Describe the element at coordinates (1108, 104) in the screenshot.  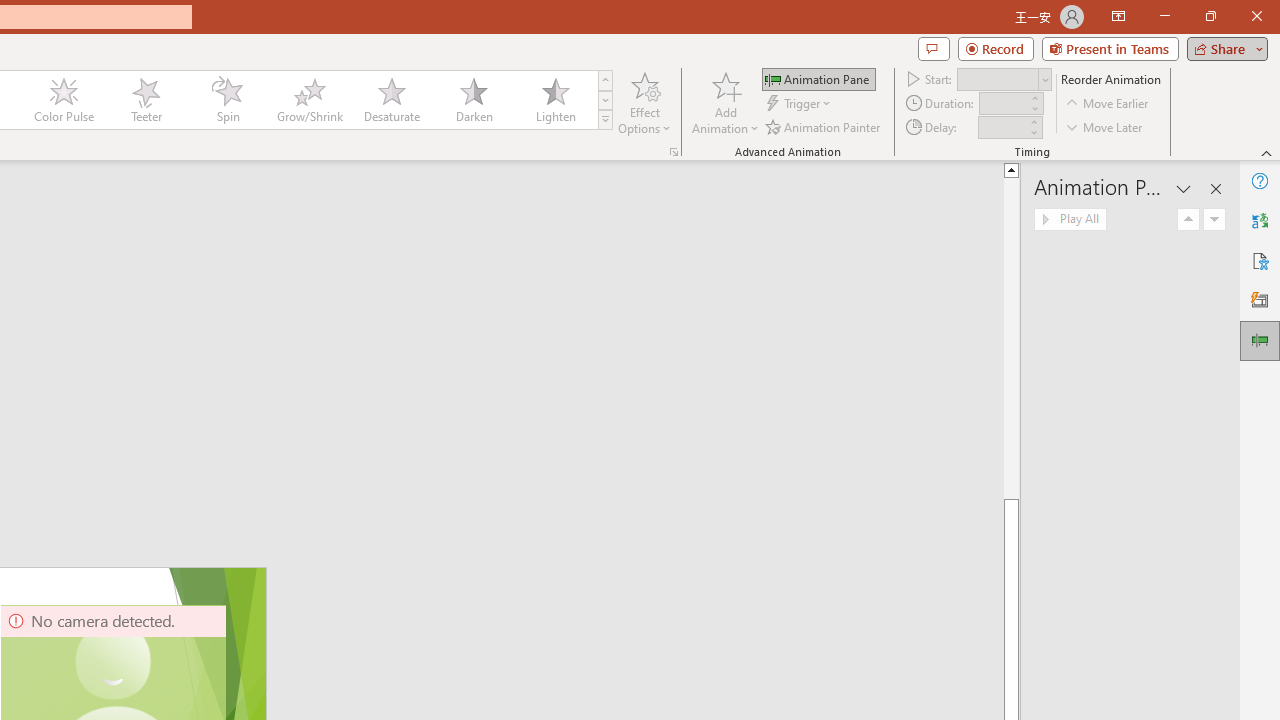
I see `Move Earlier` at that location.